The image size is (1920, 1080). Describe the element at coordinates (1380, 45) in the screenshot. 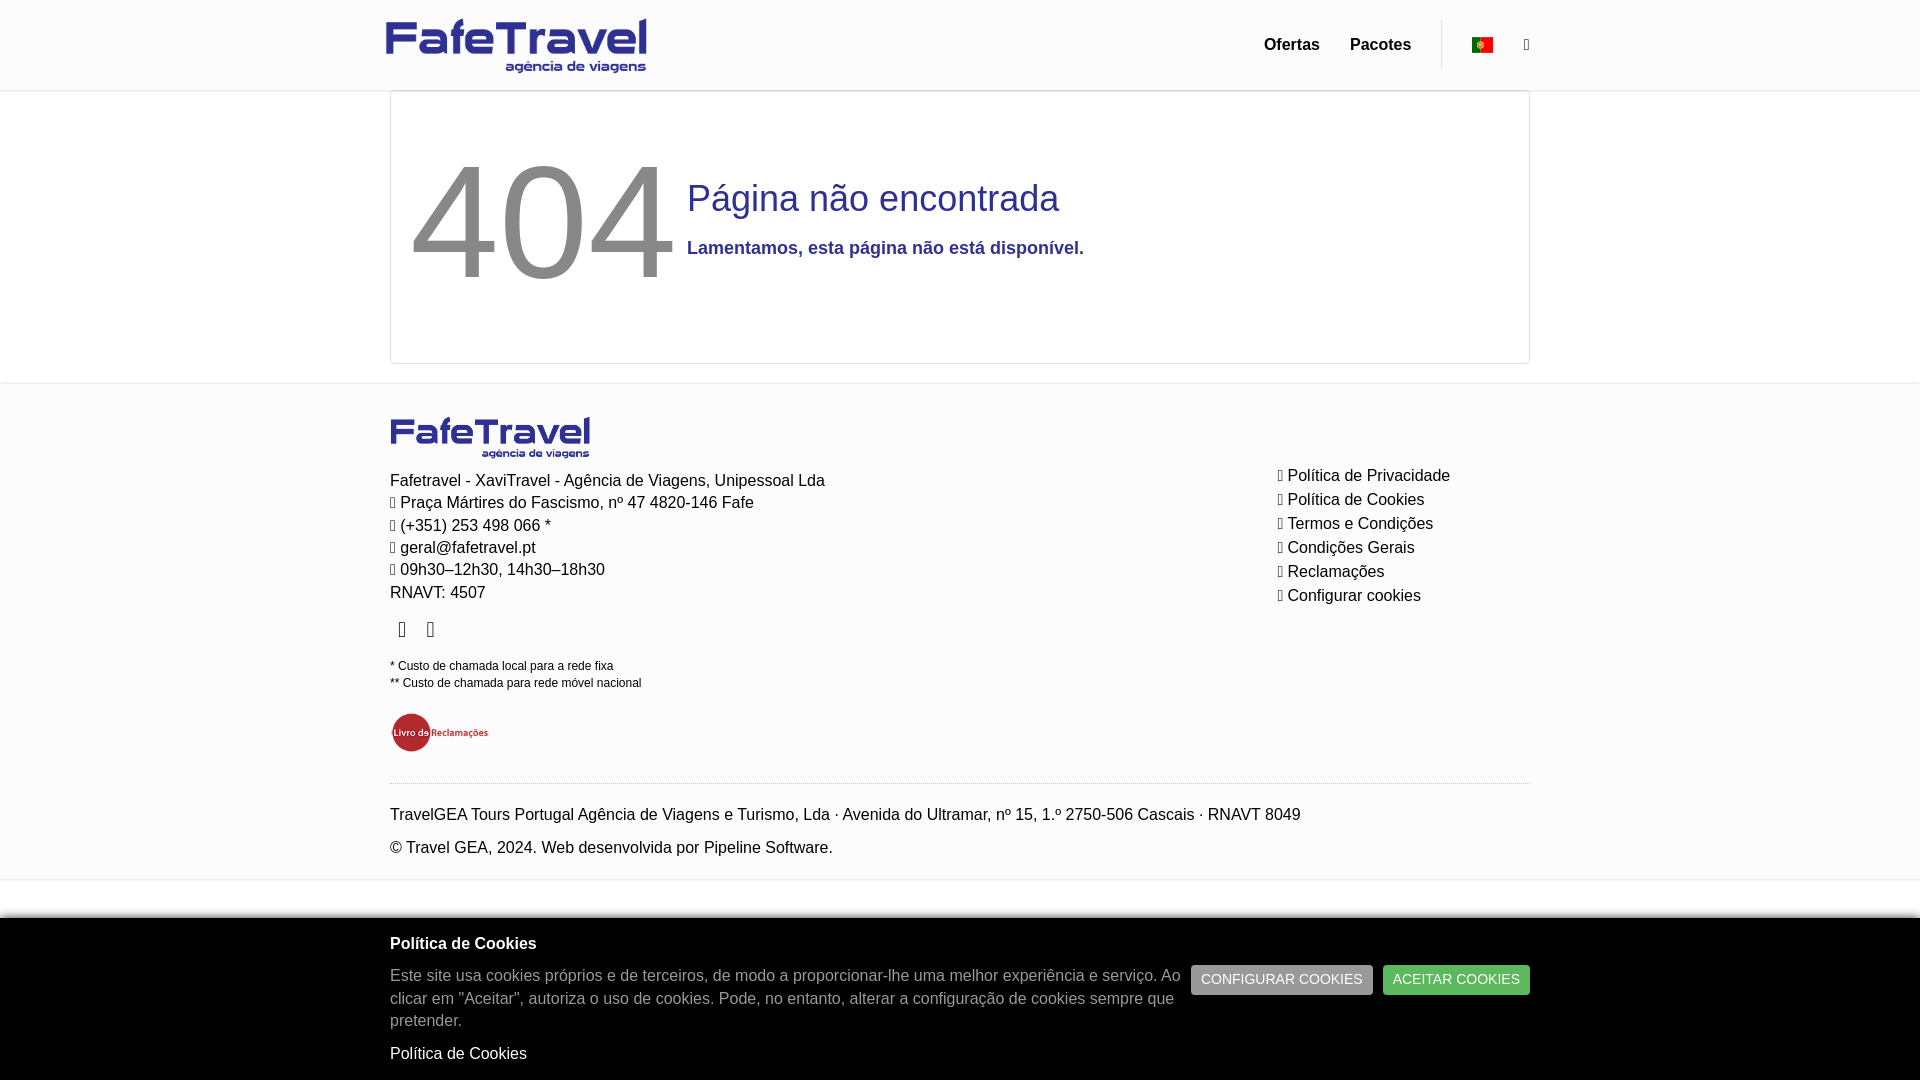

I see `Pacotes` at that location.